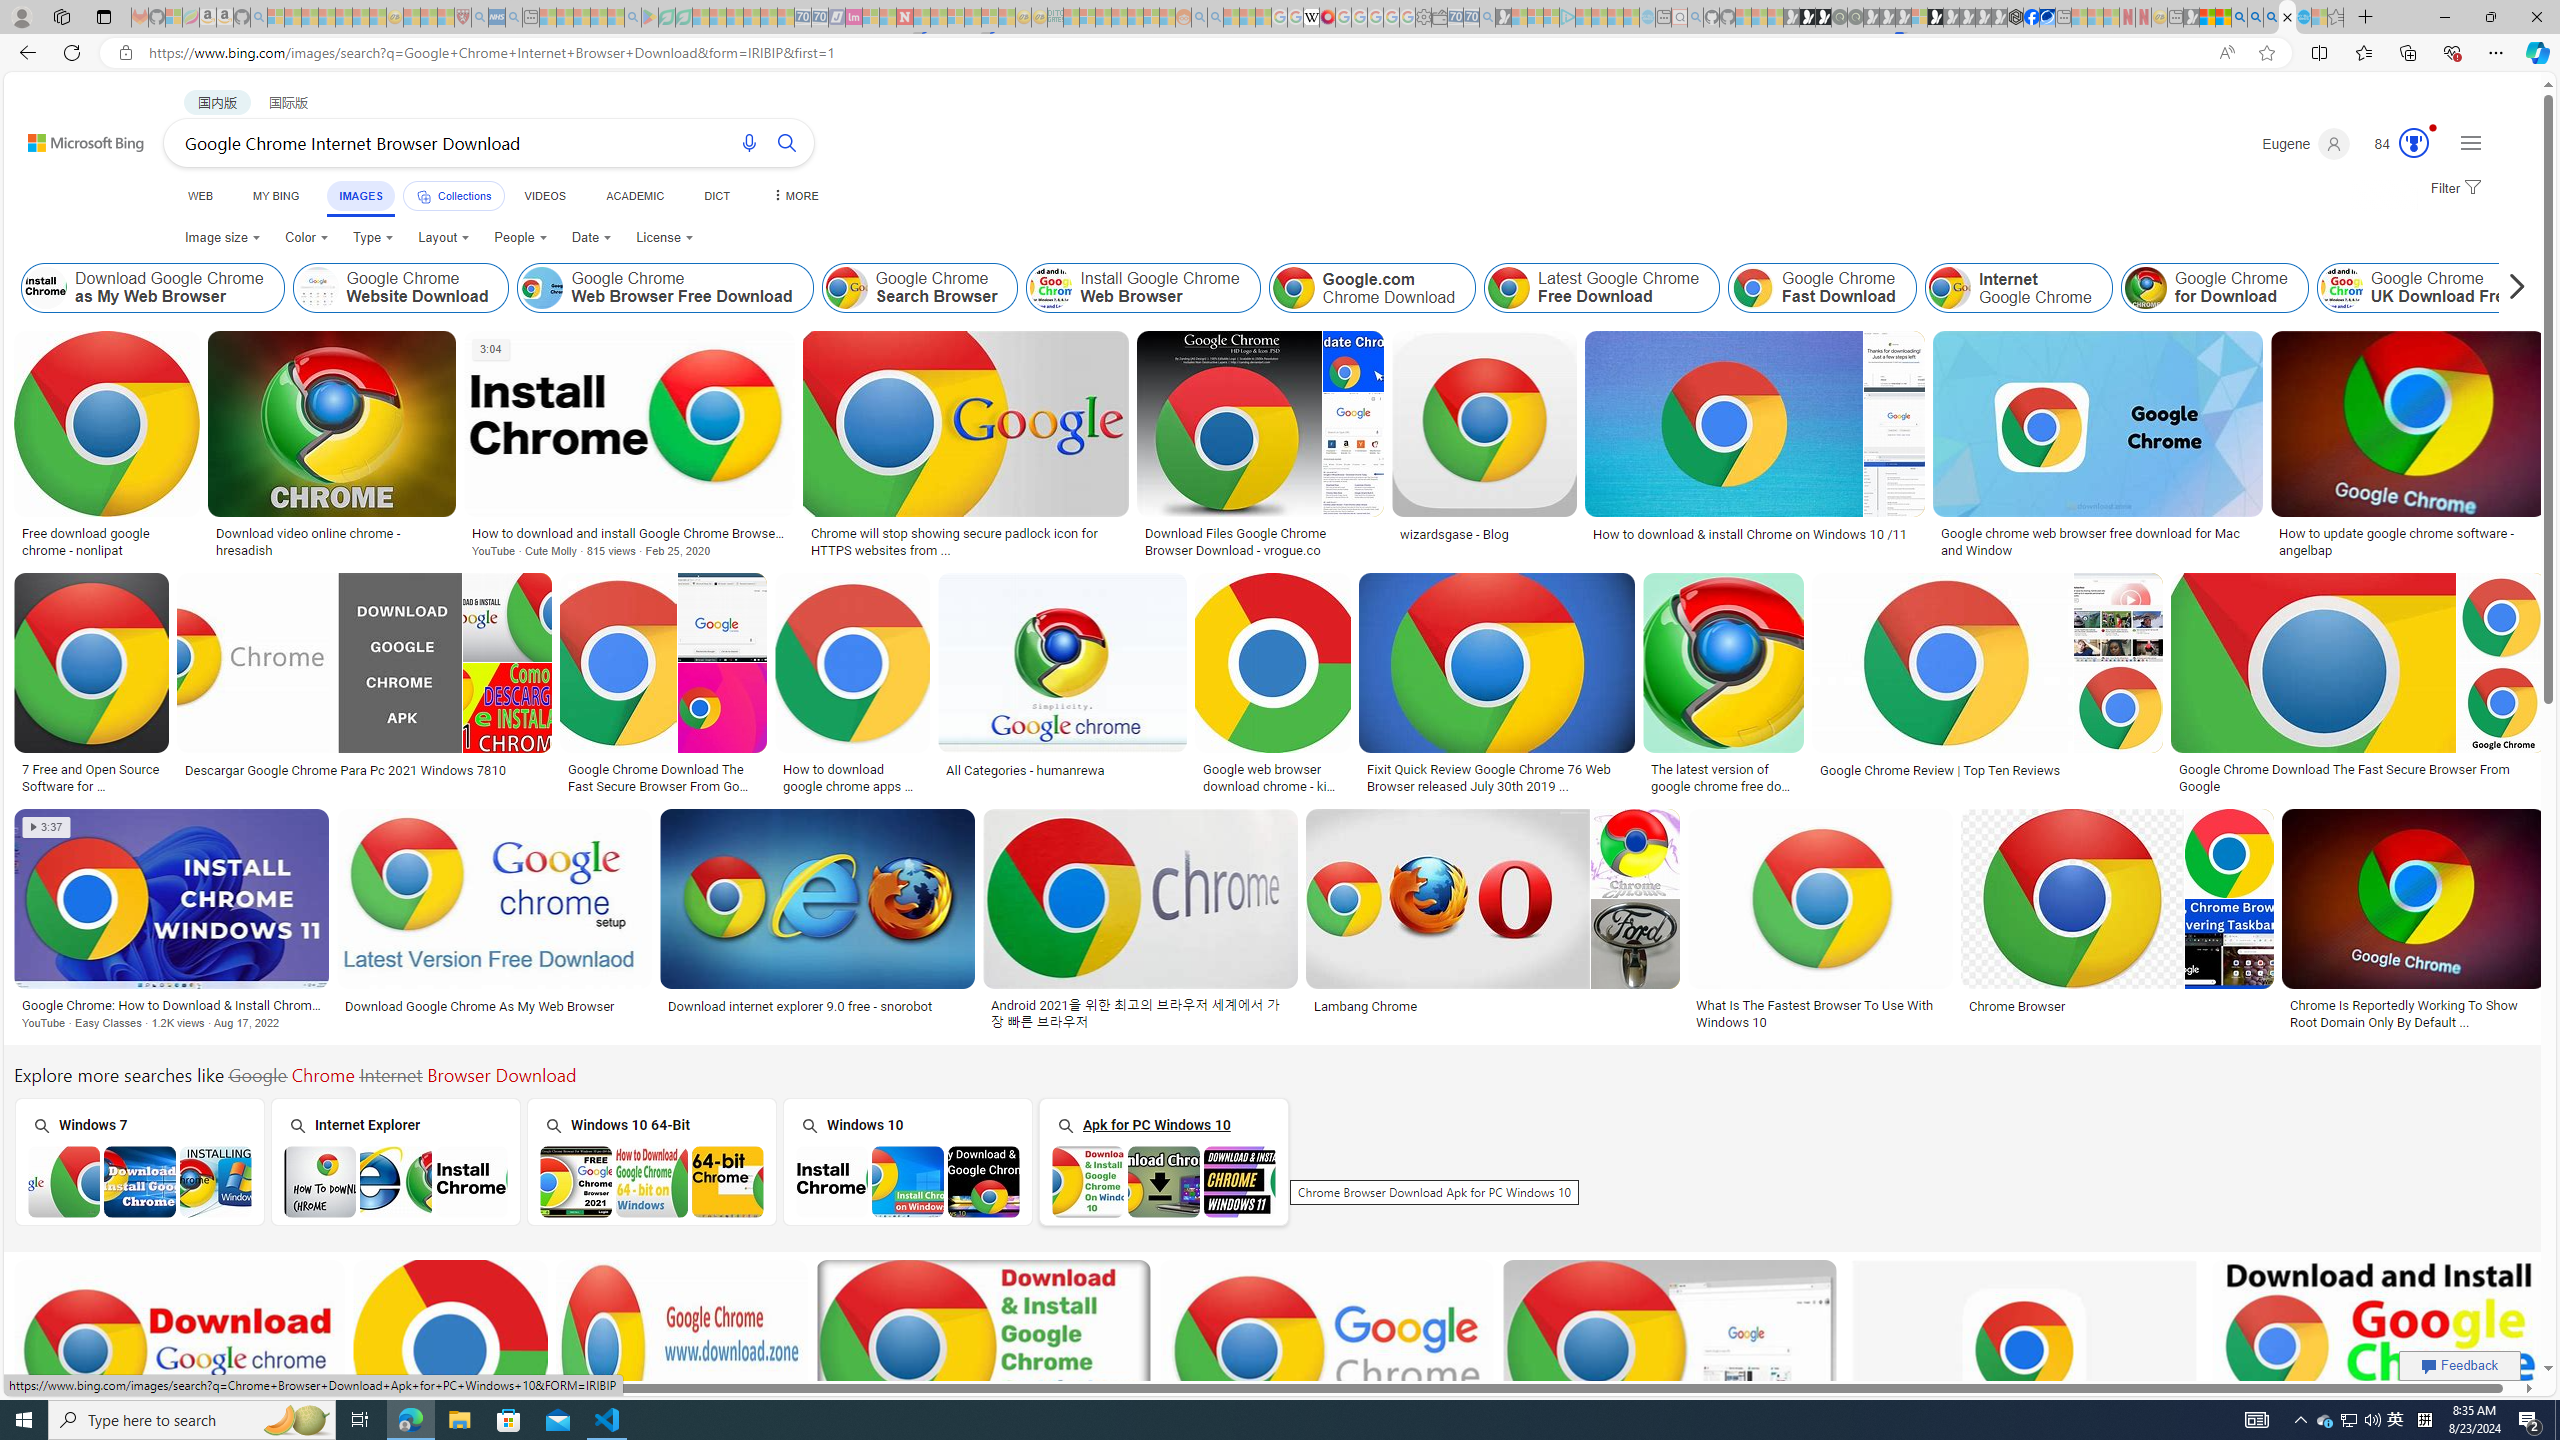 The height and width of the screenshot is (1440, 2560). I want to click on Scroll right, so click(2511, 288).